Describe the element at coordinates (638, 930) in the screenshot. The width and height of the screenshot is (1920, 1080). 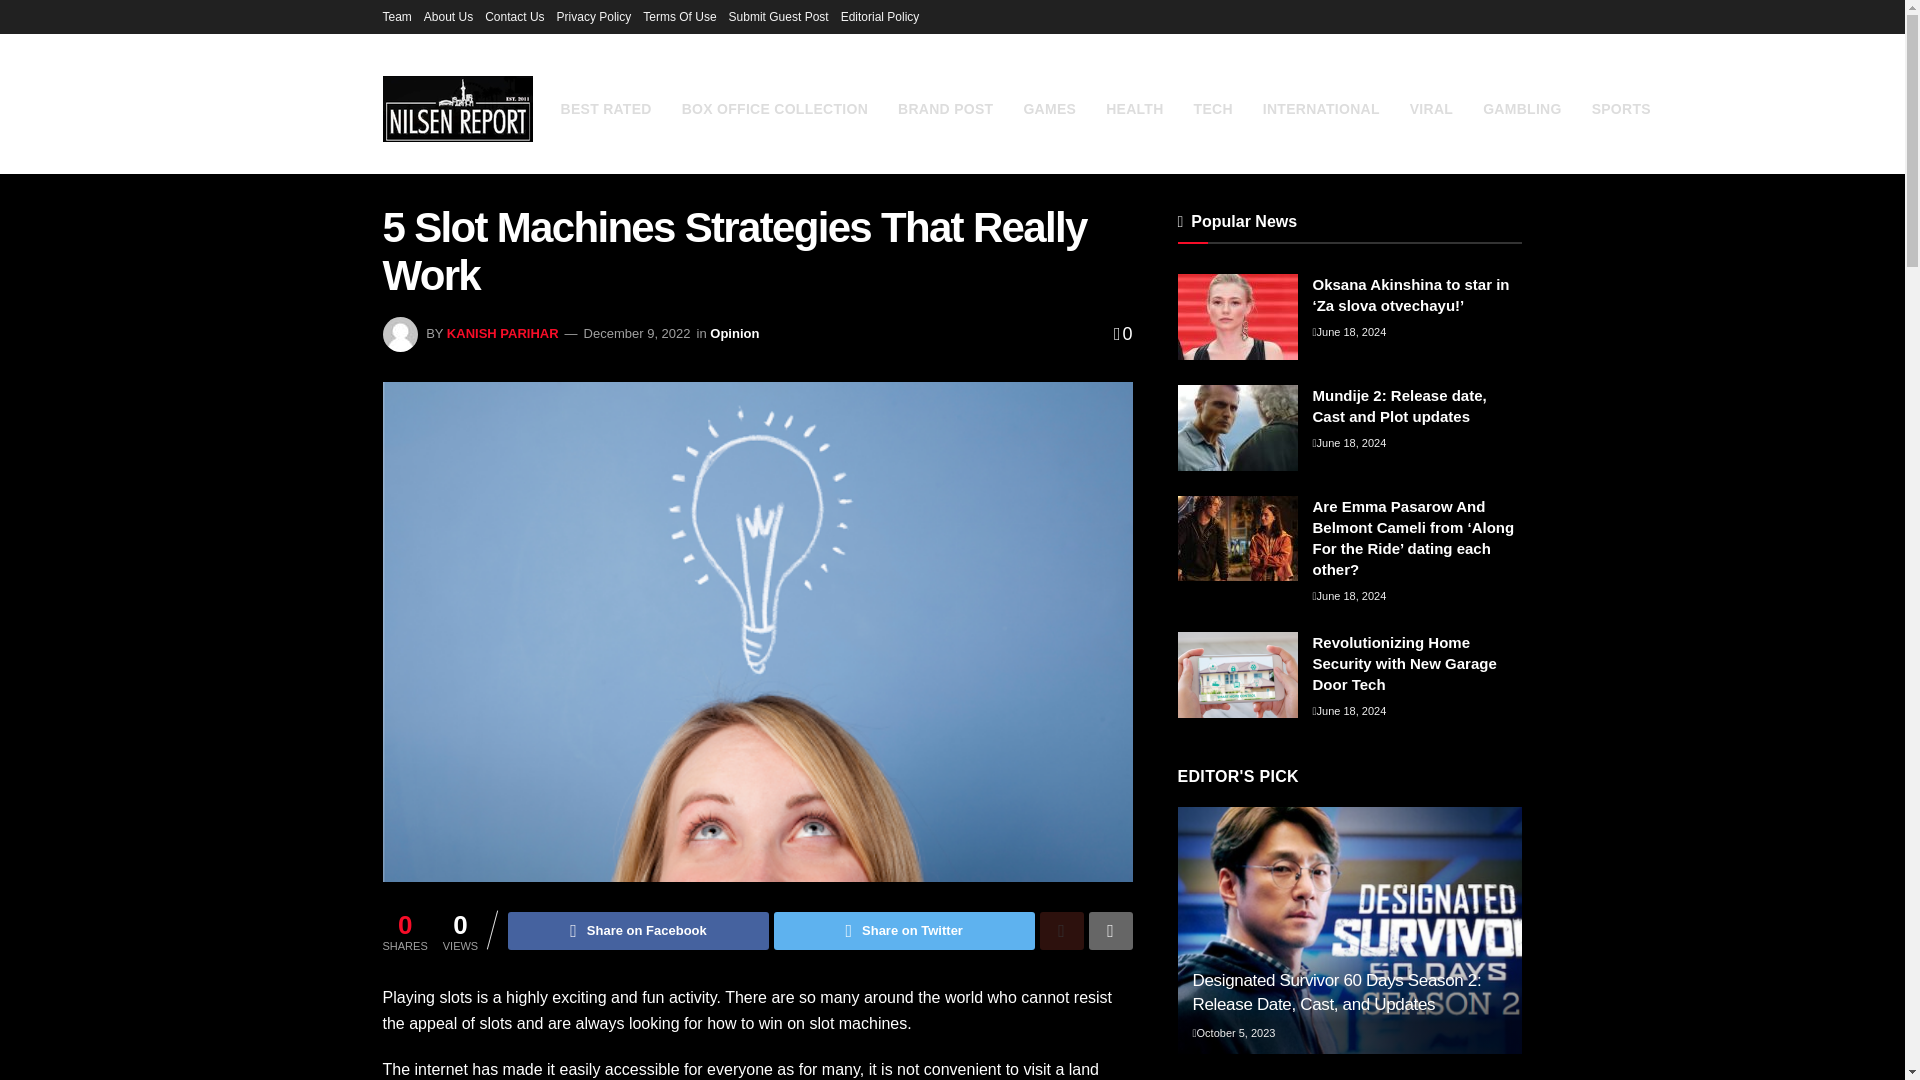
I see `Share on Facebook` at that location.